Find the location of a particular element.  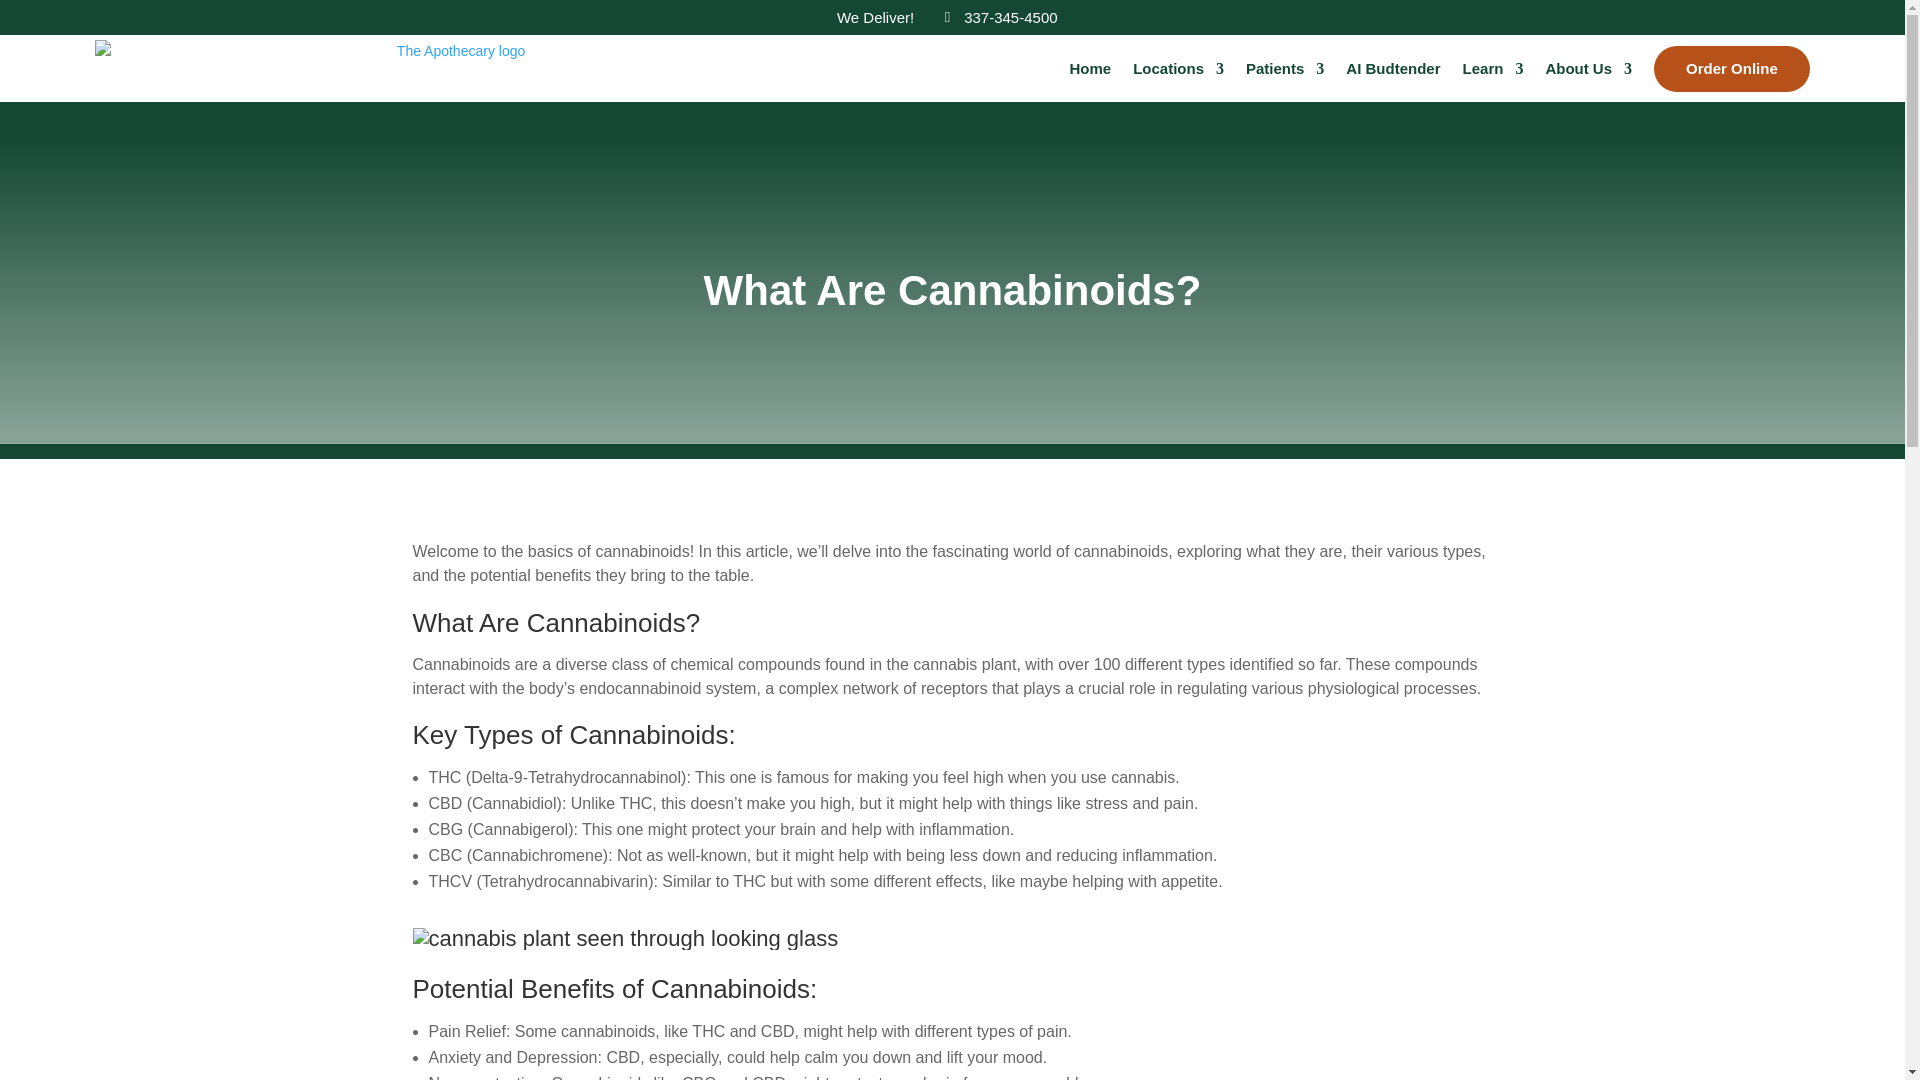

We Deliver! is located at coordinates (875, 20).